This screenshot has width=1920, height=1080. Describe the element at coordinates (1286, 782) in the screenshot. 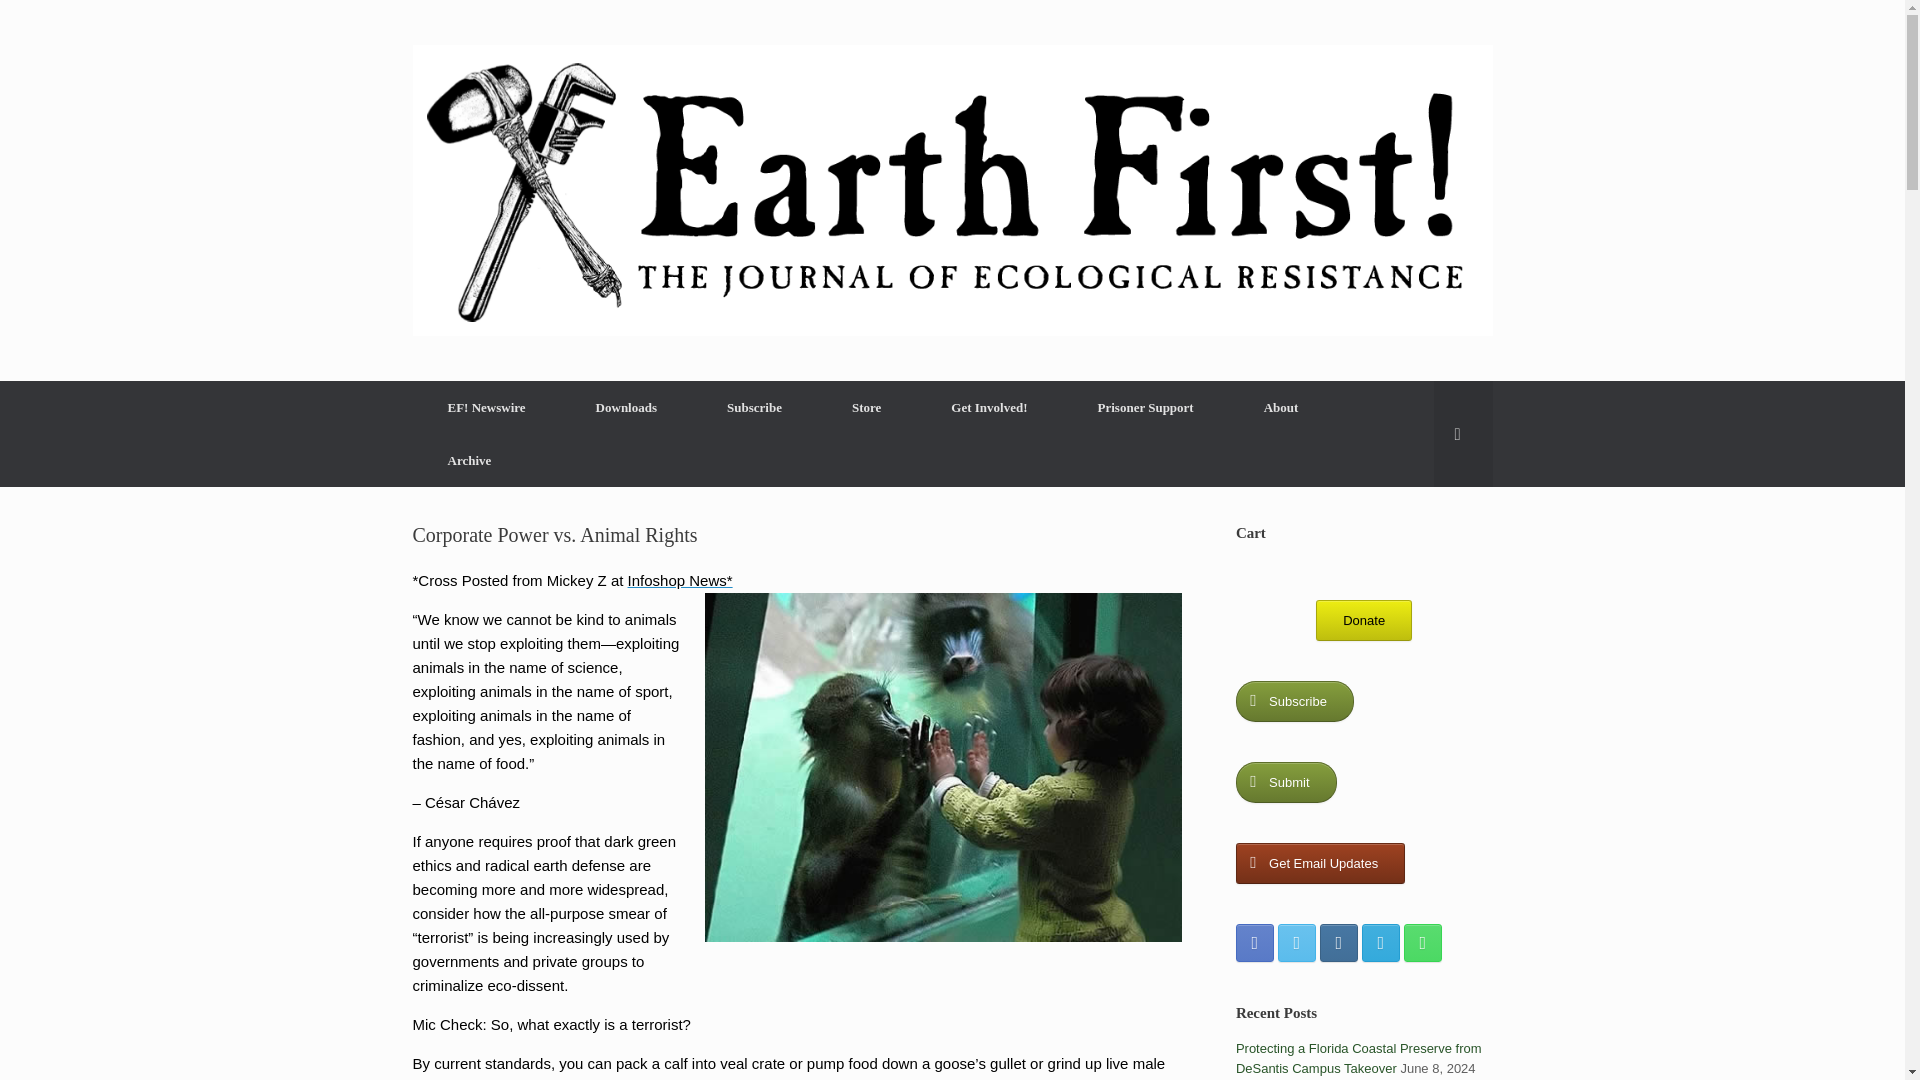

I see `Submit` at that location.